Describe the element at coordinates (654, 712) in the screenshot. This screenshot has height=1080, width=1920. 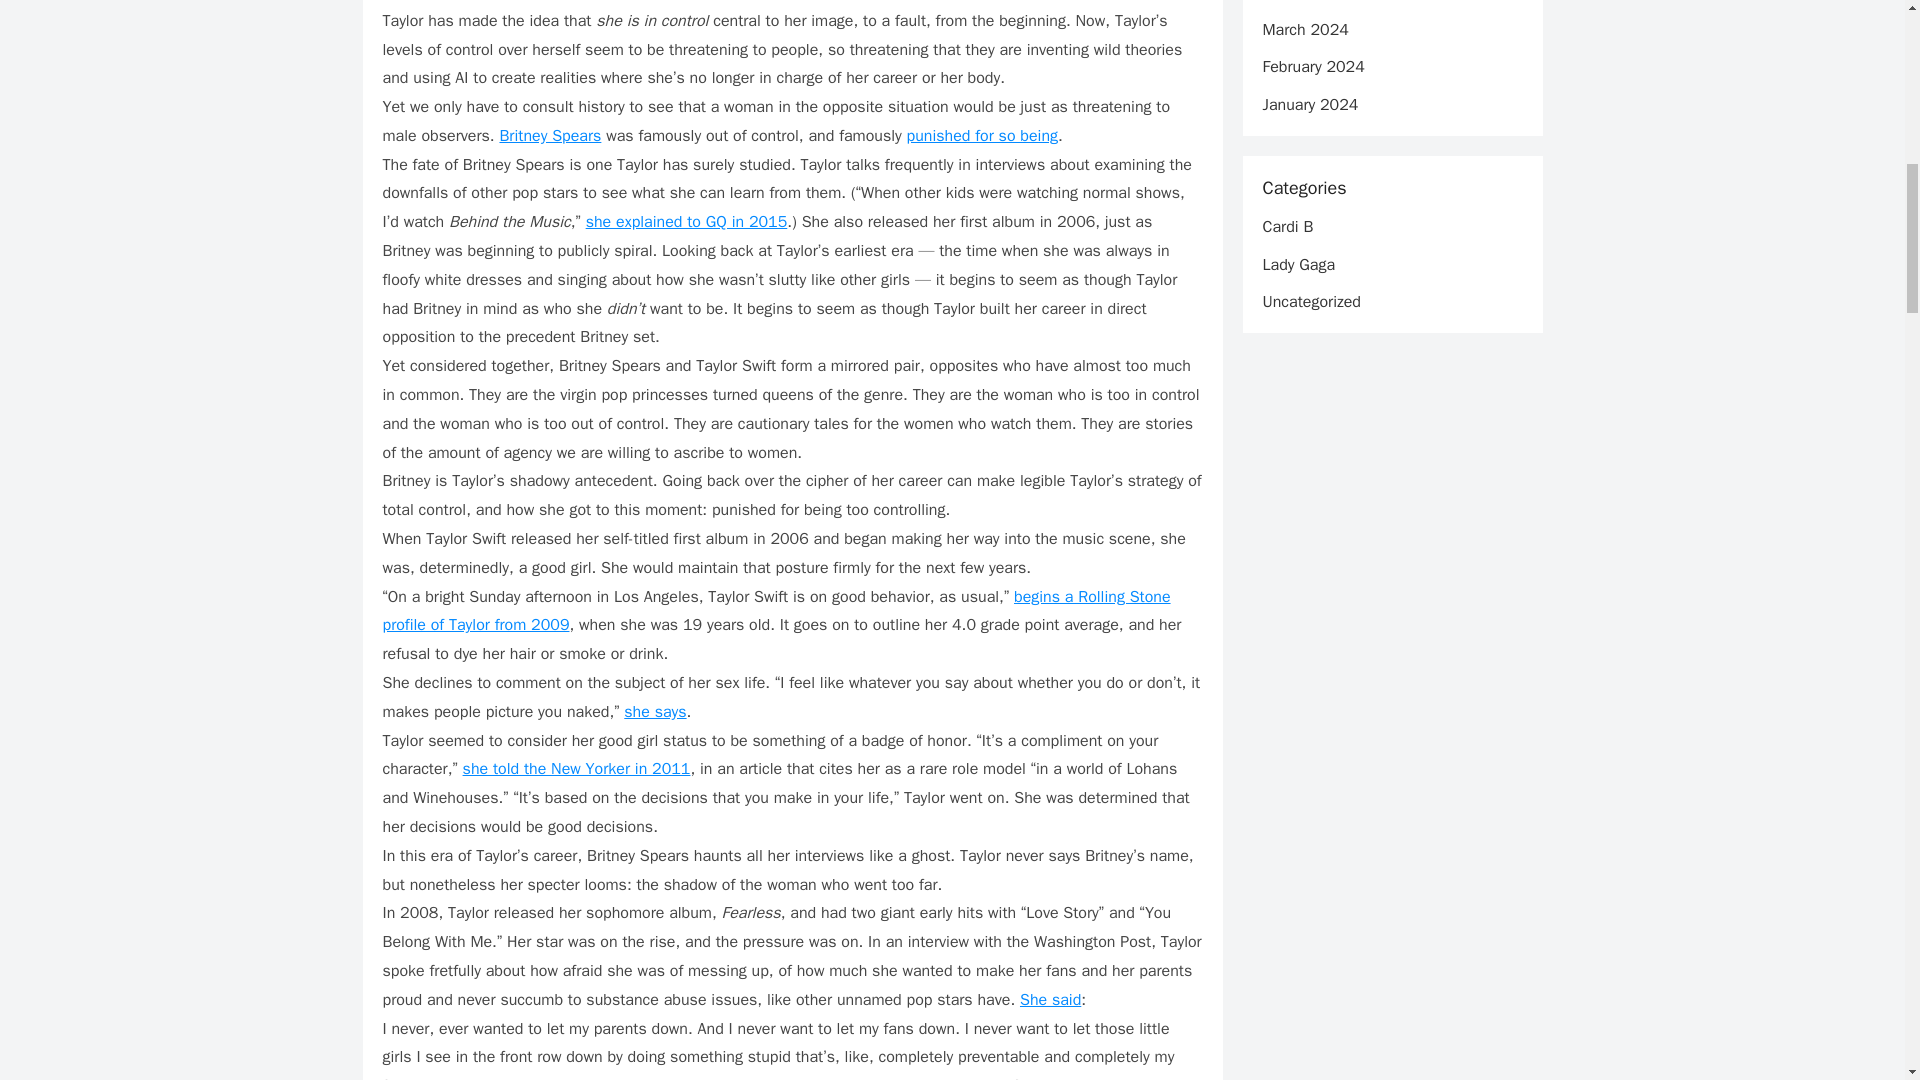
I see `she says` at that location.